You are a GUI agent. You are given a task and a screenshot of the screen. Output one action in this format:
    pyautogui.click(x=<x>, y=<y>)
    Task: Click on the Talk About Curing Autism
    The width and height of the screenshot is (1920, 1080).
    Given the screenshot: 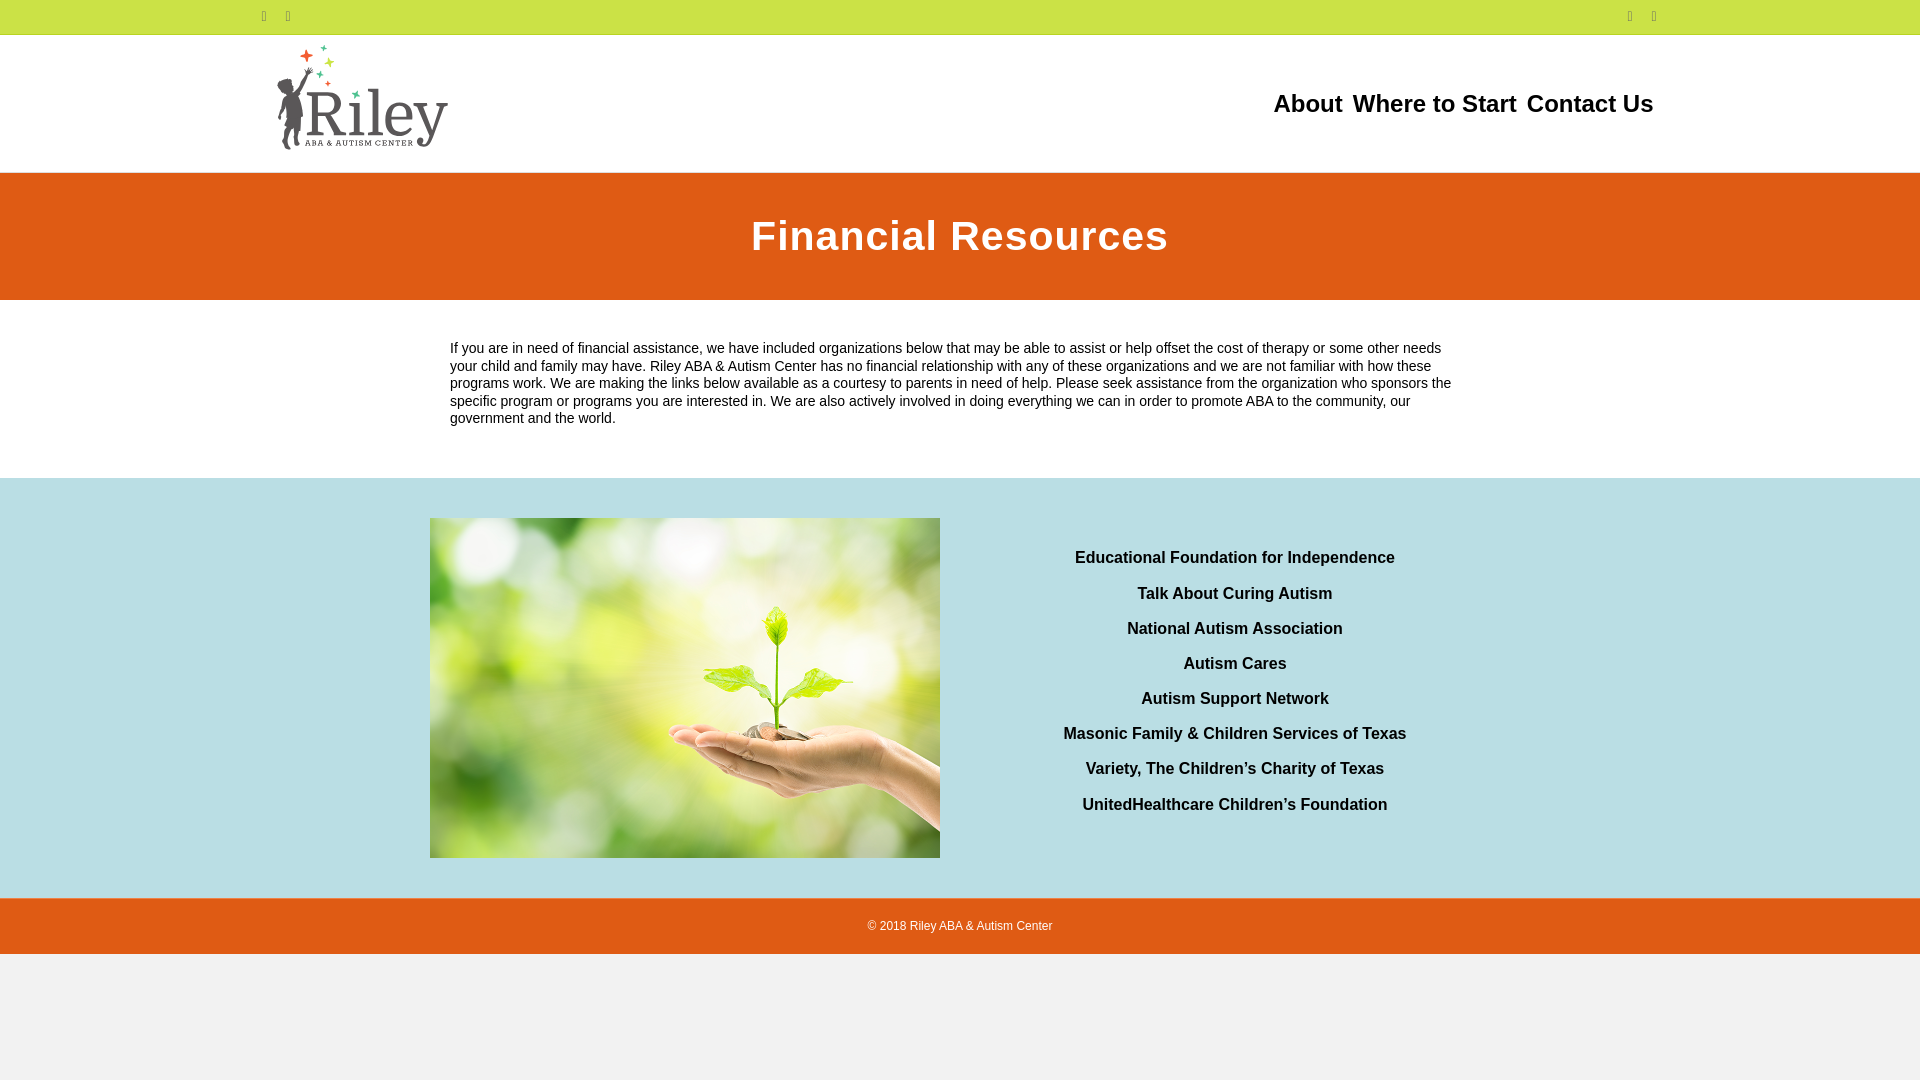 What is the action you would take?
    pyautogui.click(x=1235, y=592)
    